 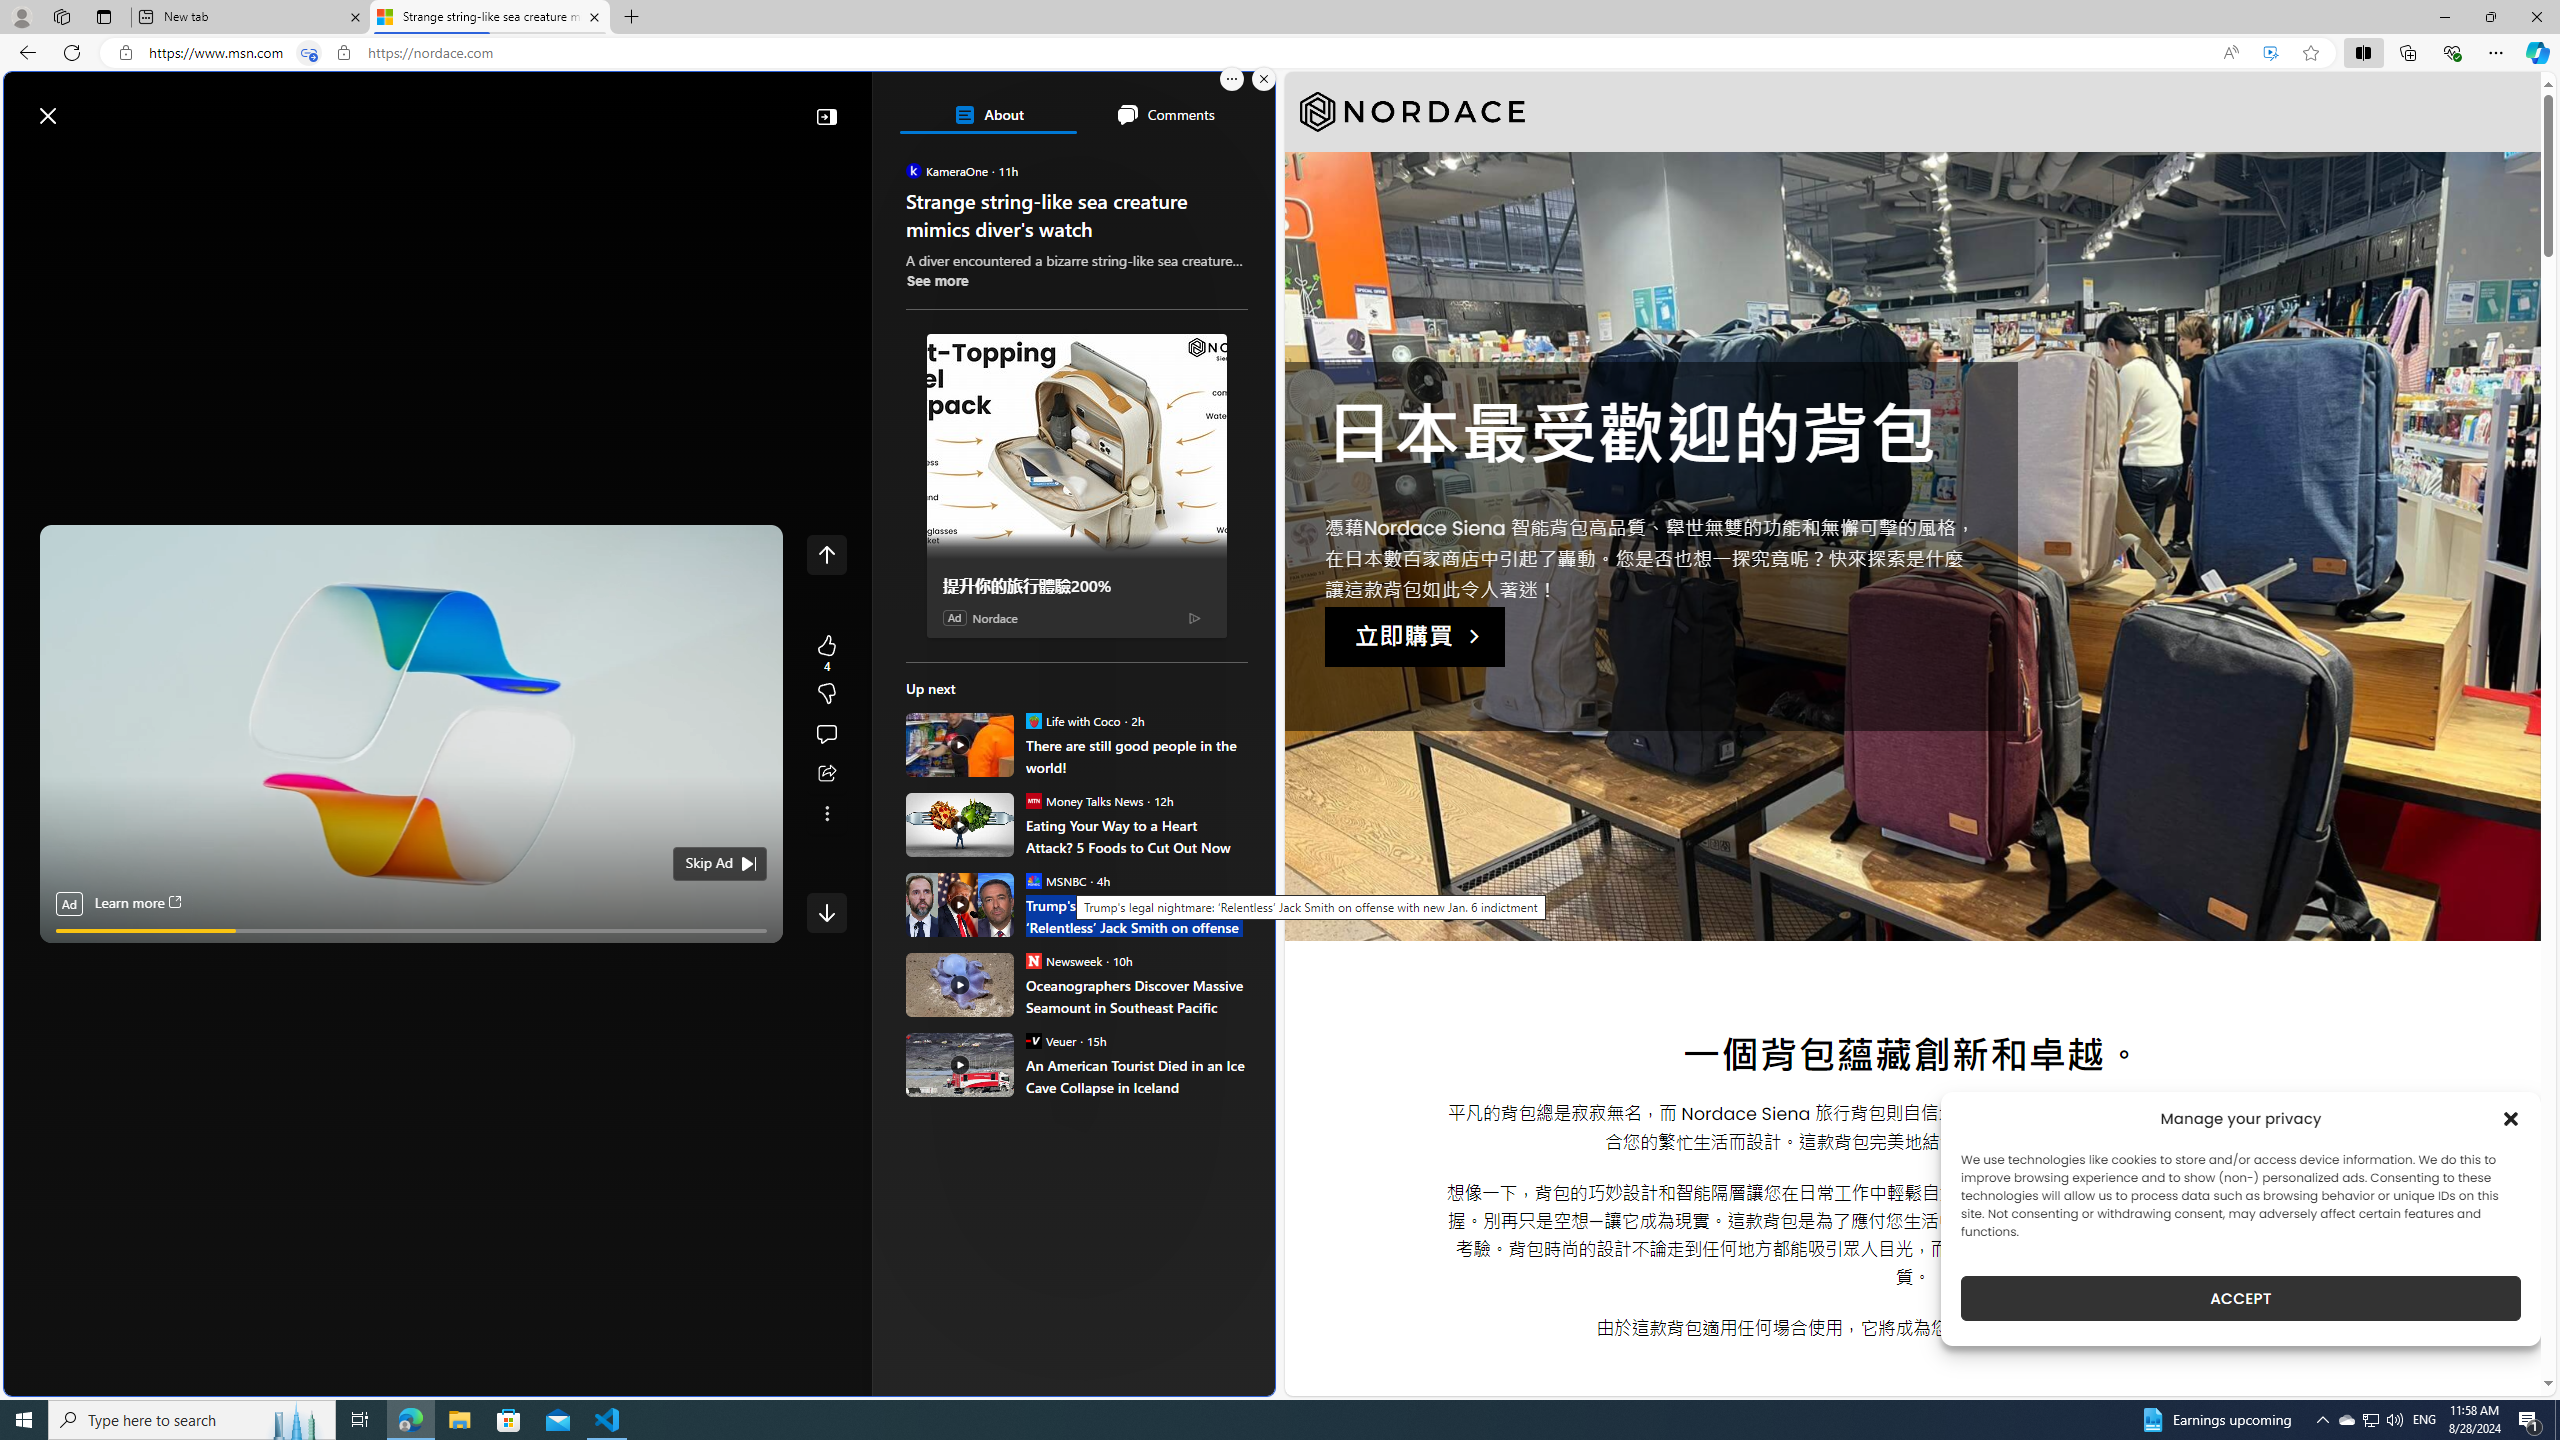 What do you see at coordinates (92, 163) in the screenshot?
I see `Discover` at bounding box center [92, 163].